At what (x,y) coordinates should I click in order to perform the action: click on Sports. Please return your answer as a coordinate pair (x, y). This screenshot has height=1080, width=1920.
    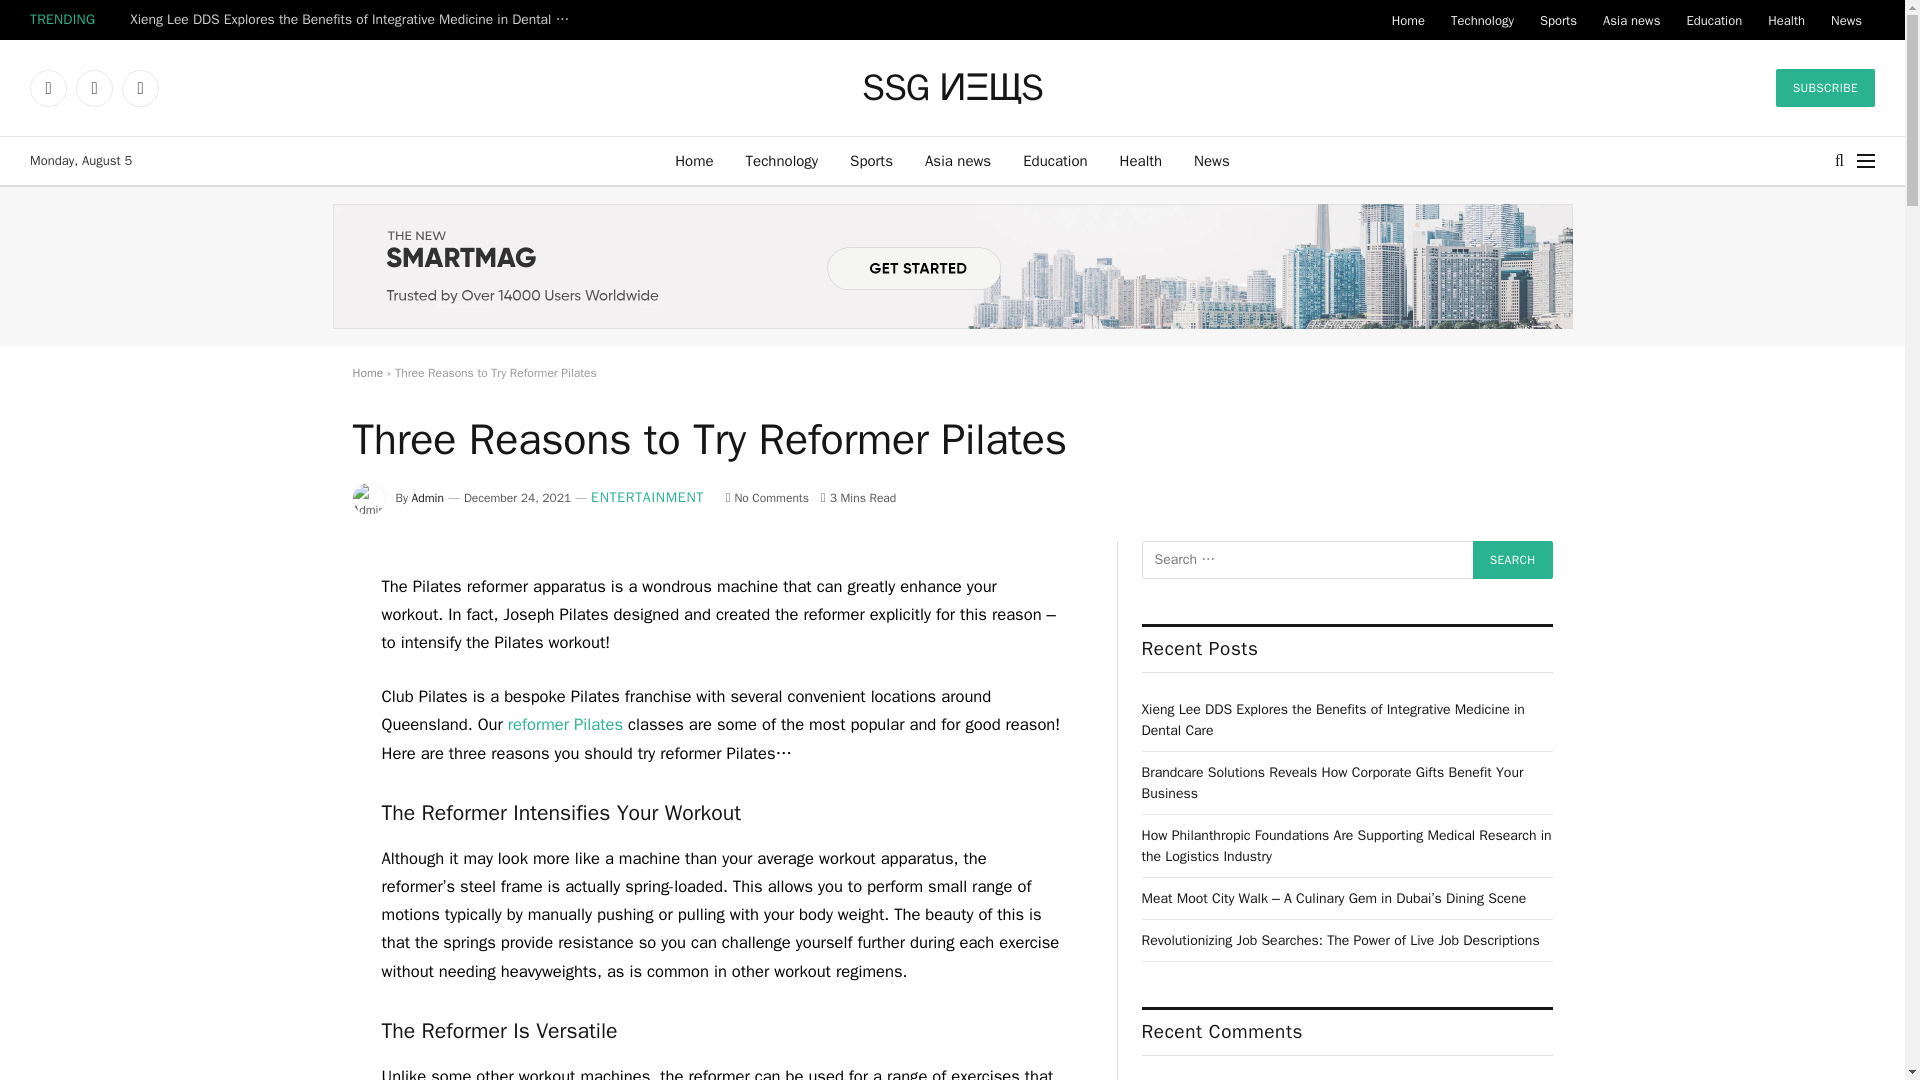
    Looking at the image, I should click on (870, 160).